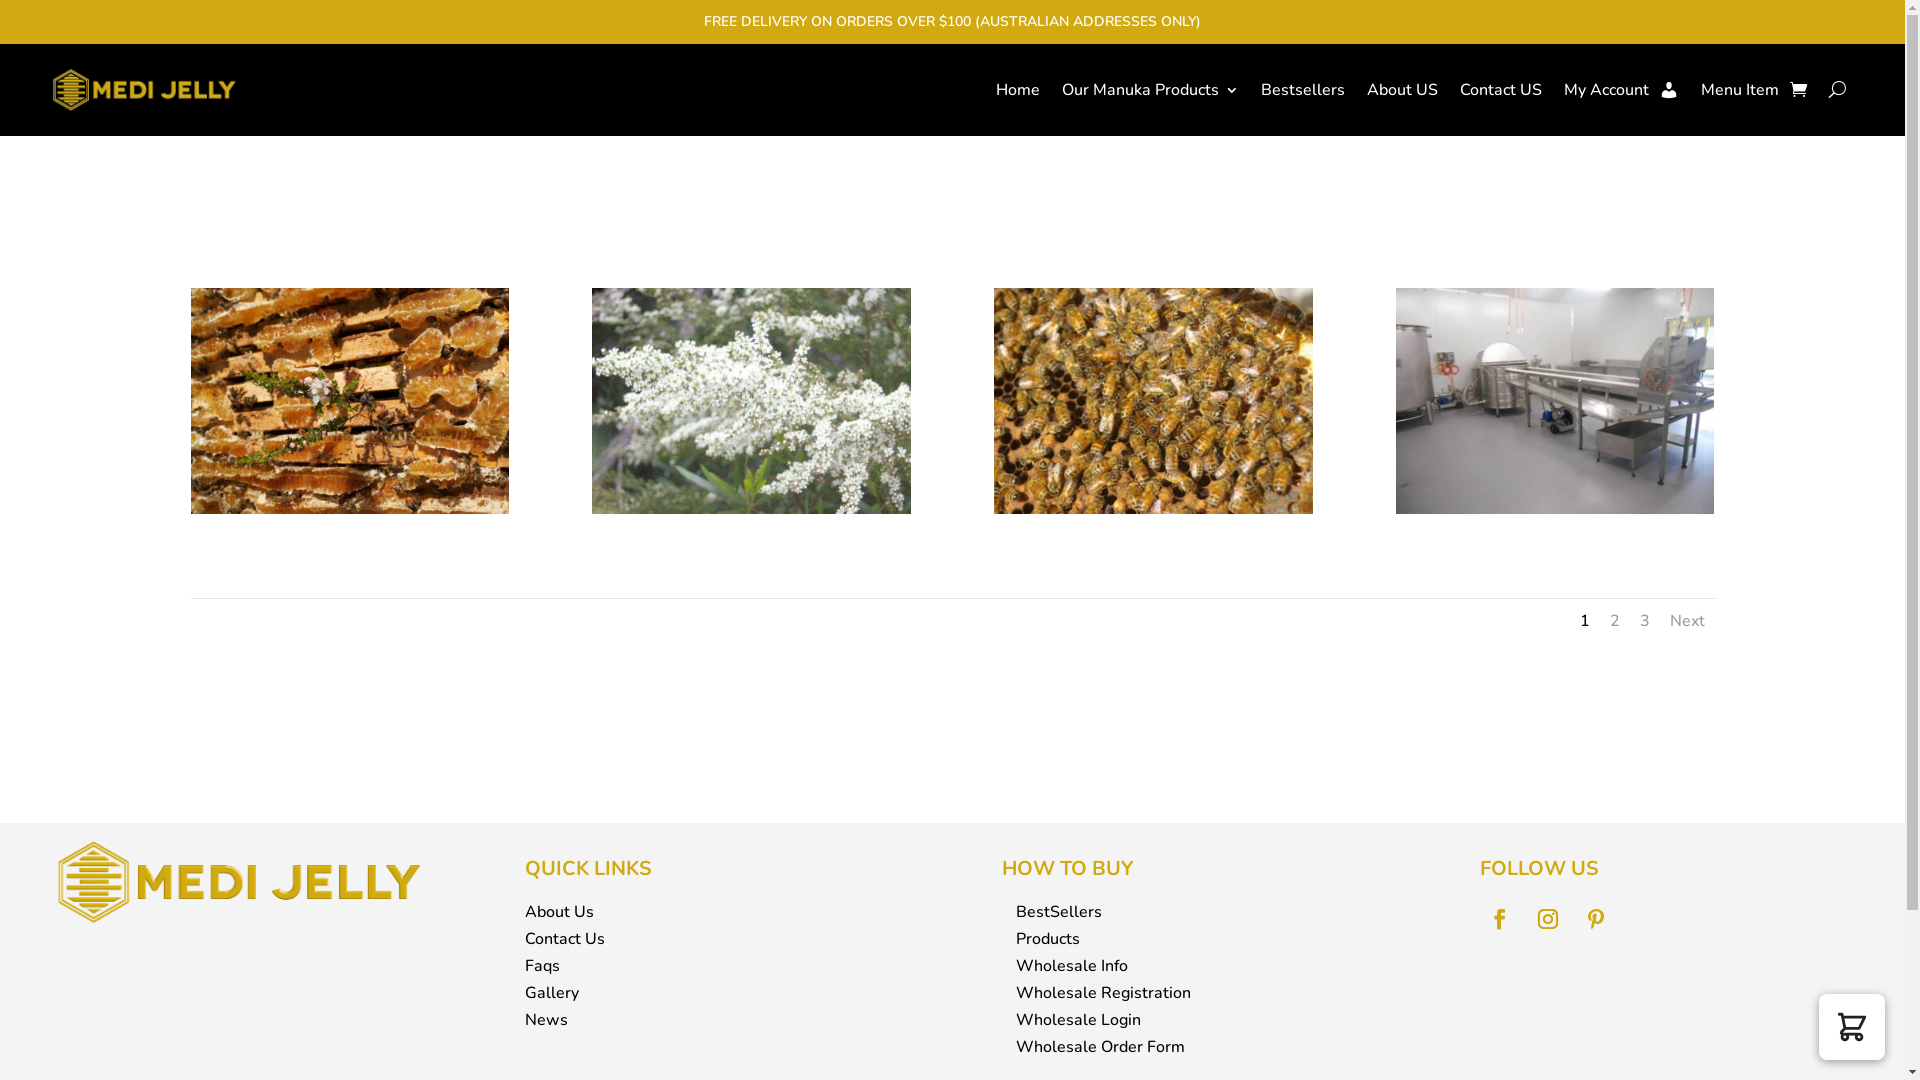  I want to click on Follow on Facebook, so click(1500, 919).